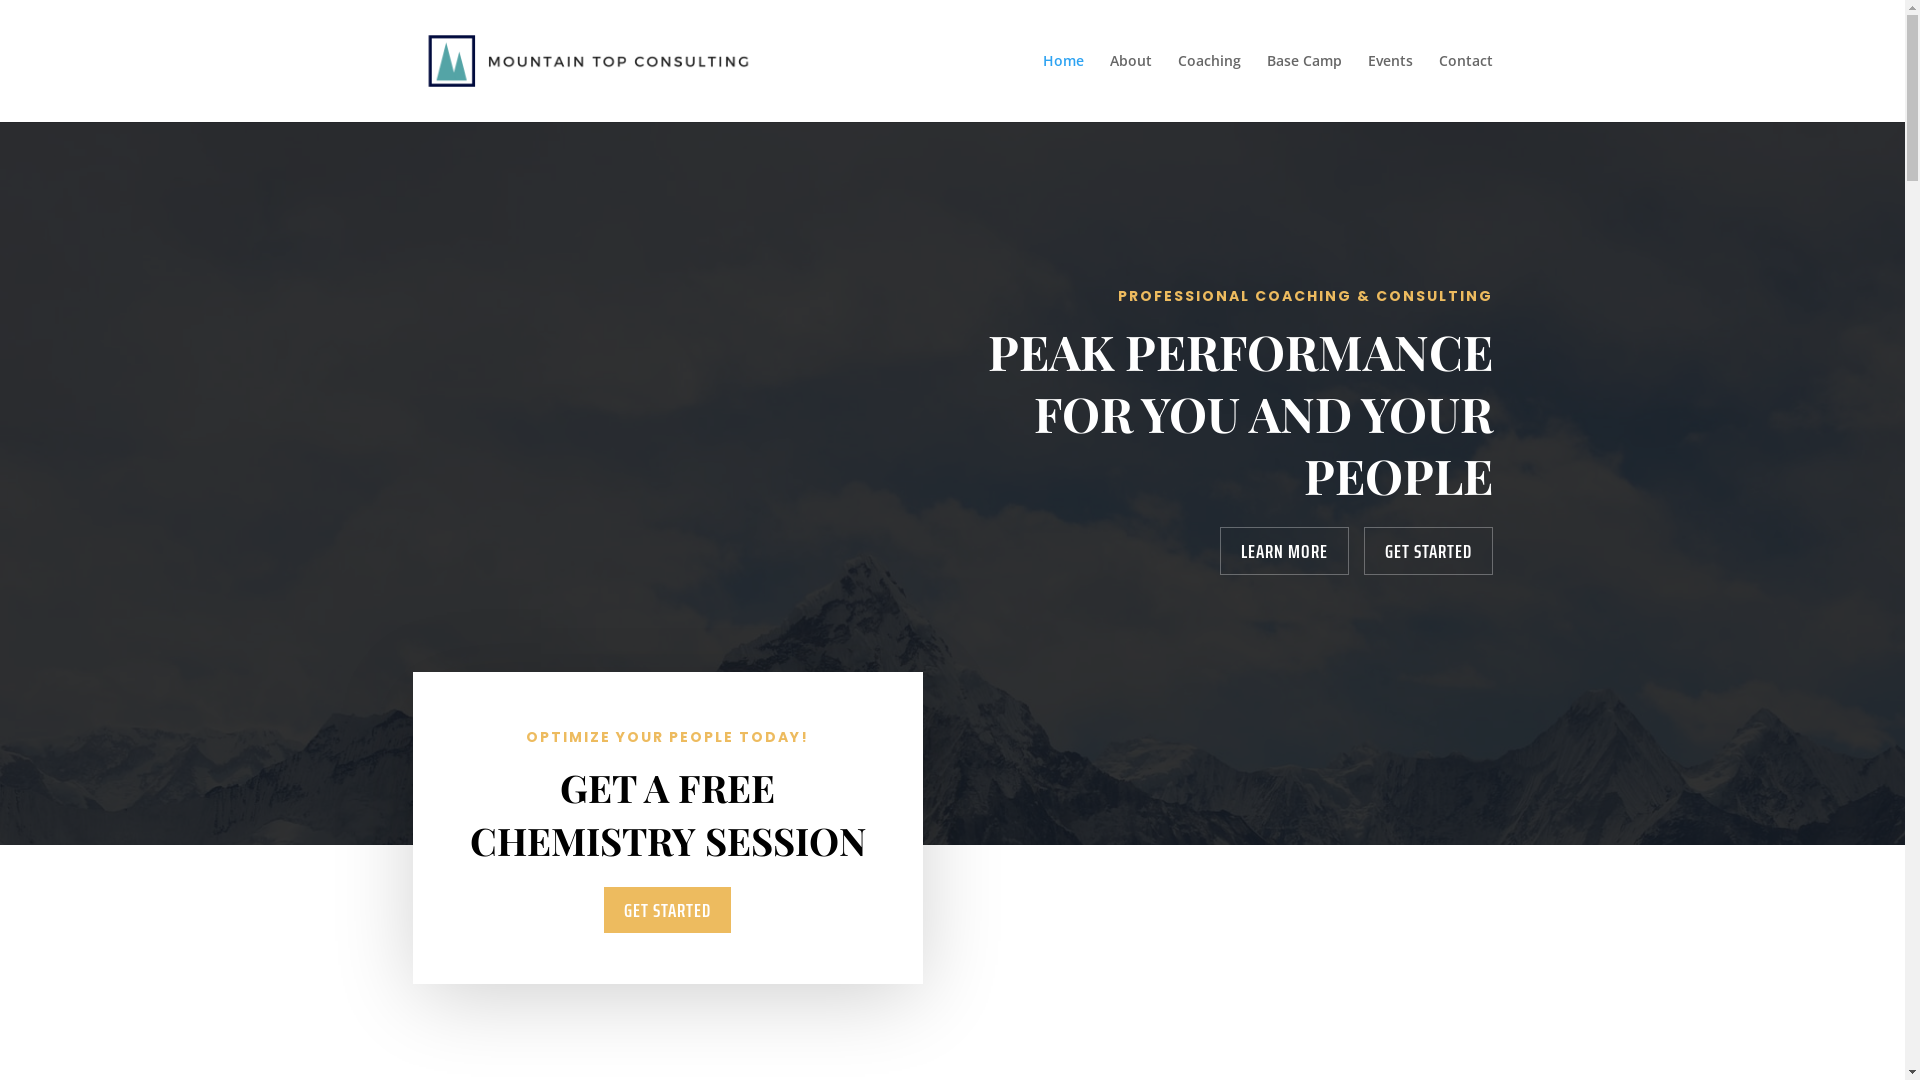 This screenshot has height=1080, width=1920. What do you see at coordinates (1131, 88) in the screenshot?
I see `About` at bounding box center [1131, 88].